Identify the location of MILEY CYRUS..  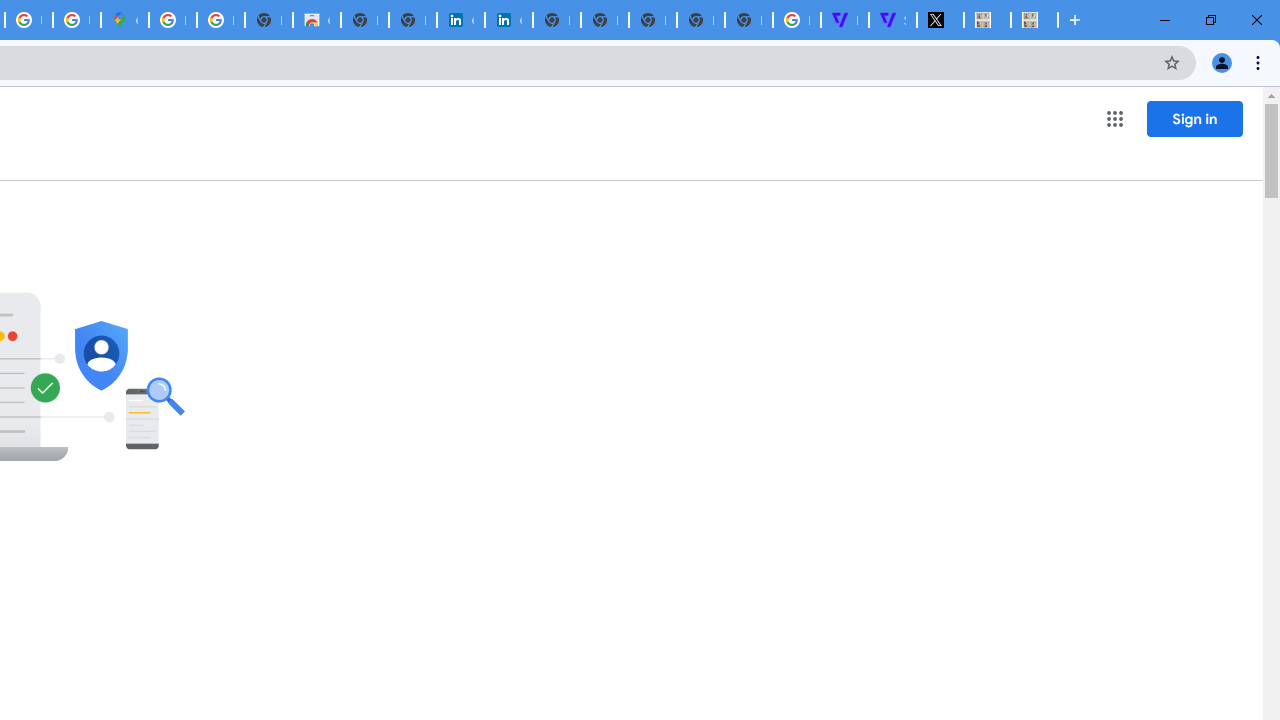
(1034, 20).